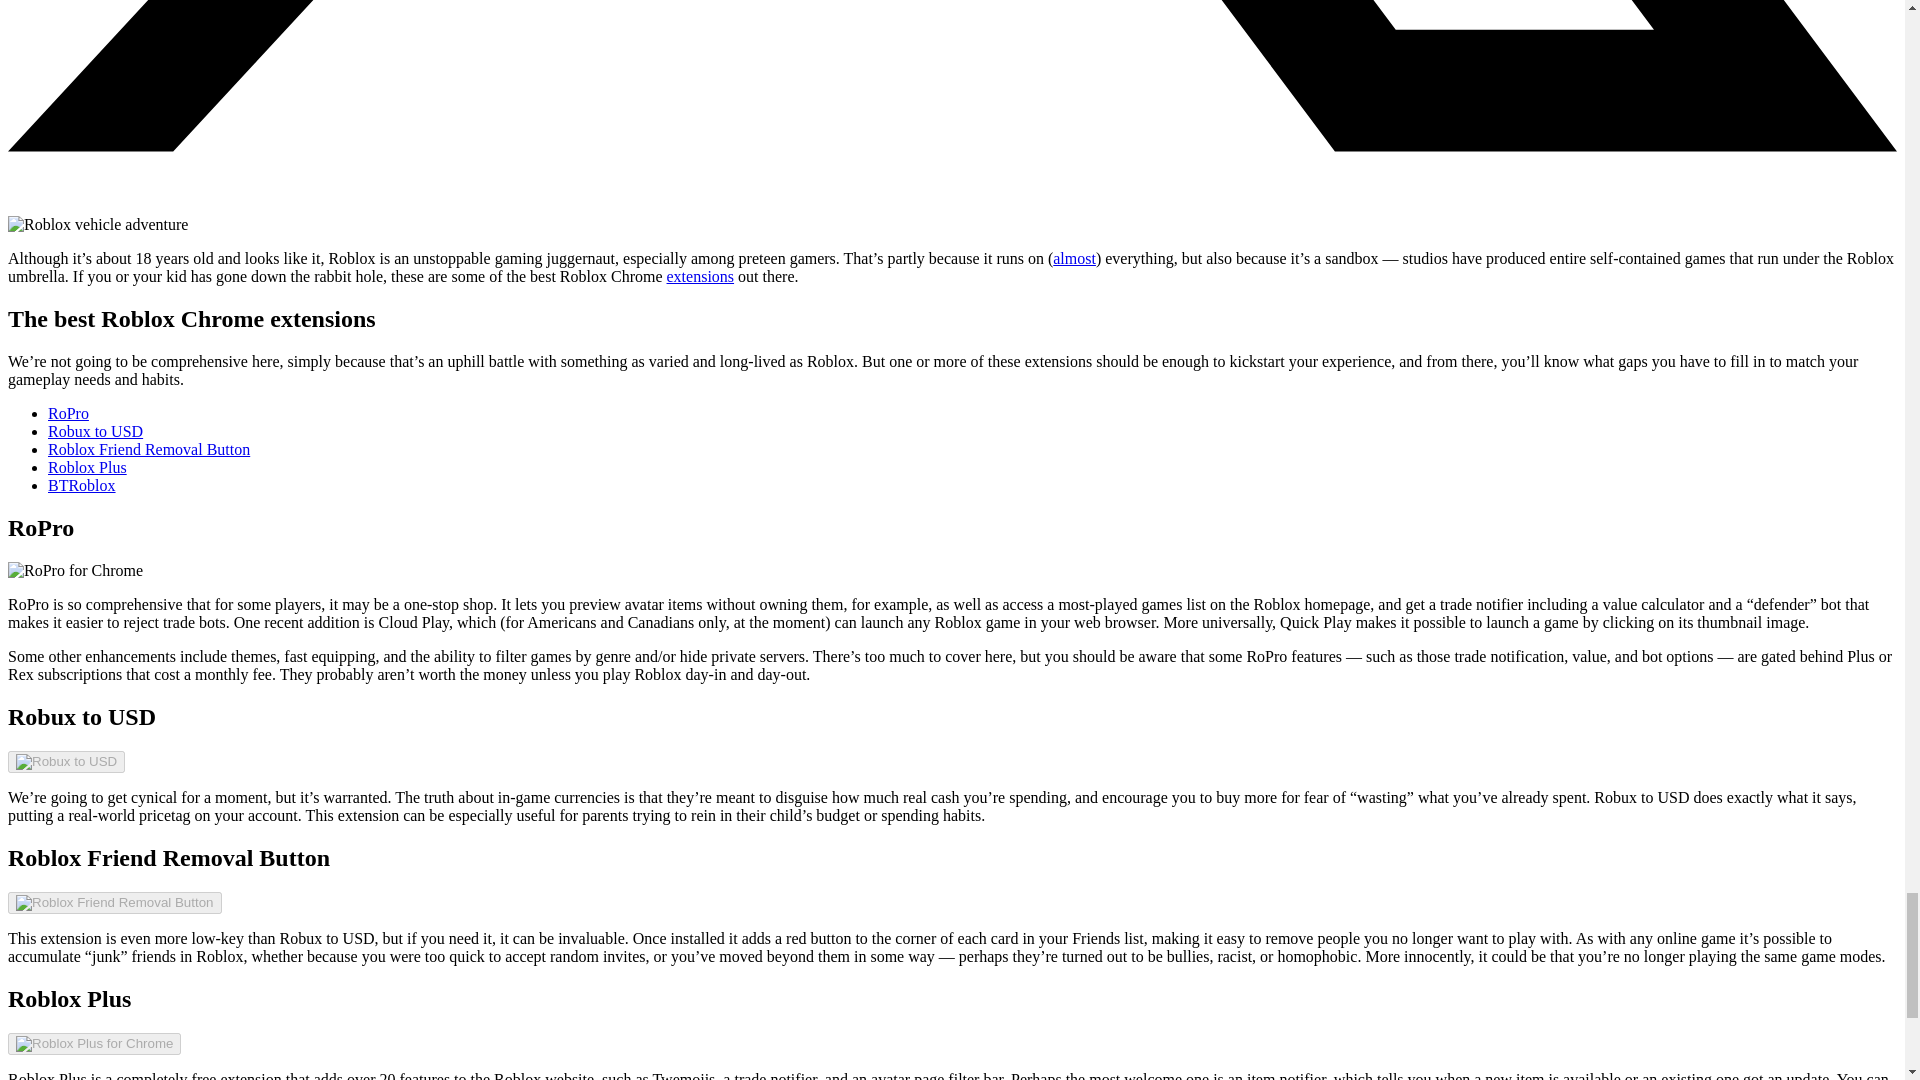 The height and width of the screenshot is (1080, 1920). Describe the element at coordinates (68, 414) in the screenshot. I see `RoPro` at that location.